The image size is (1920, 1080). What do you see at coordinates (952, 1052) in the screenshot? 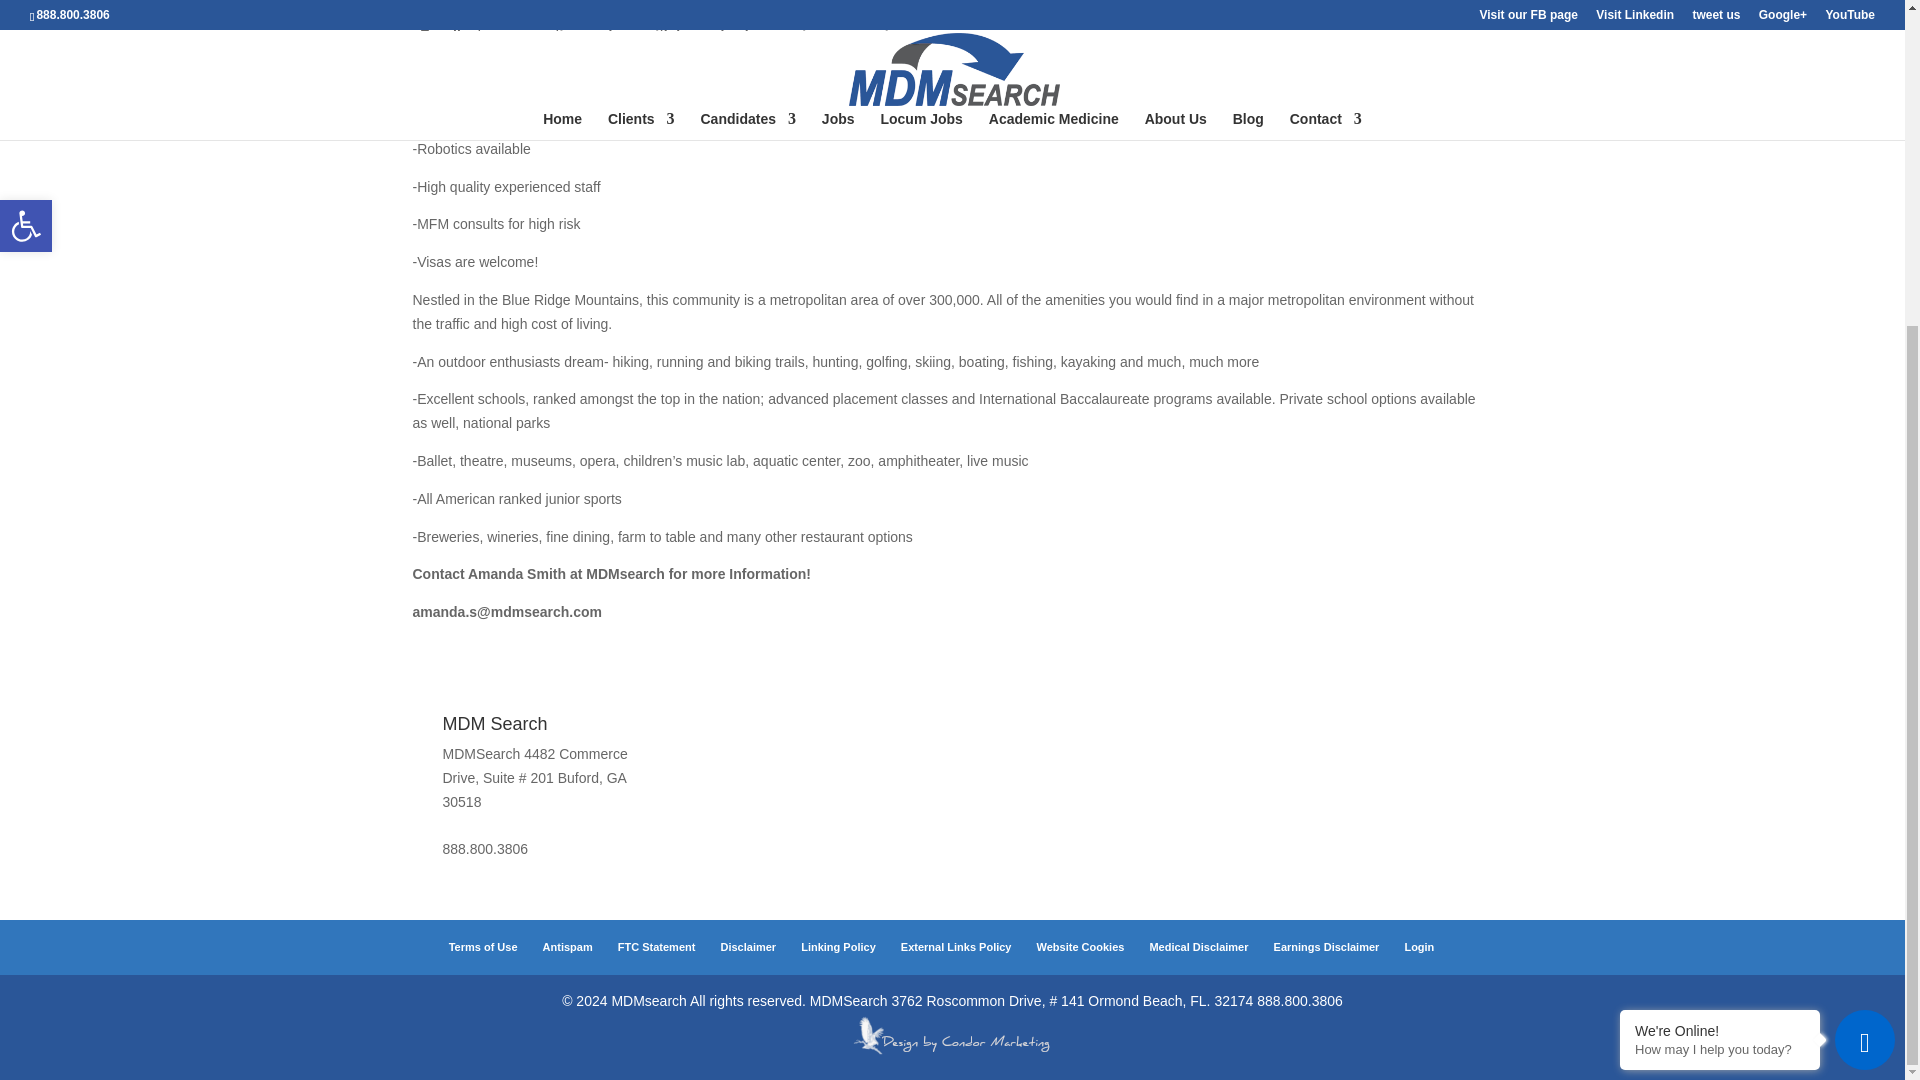
I see `Website Design` at bounding box center [952, 1052].